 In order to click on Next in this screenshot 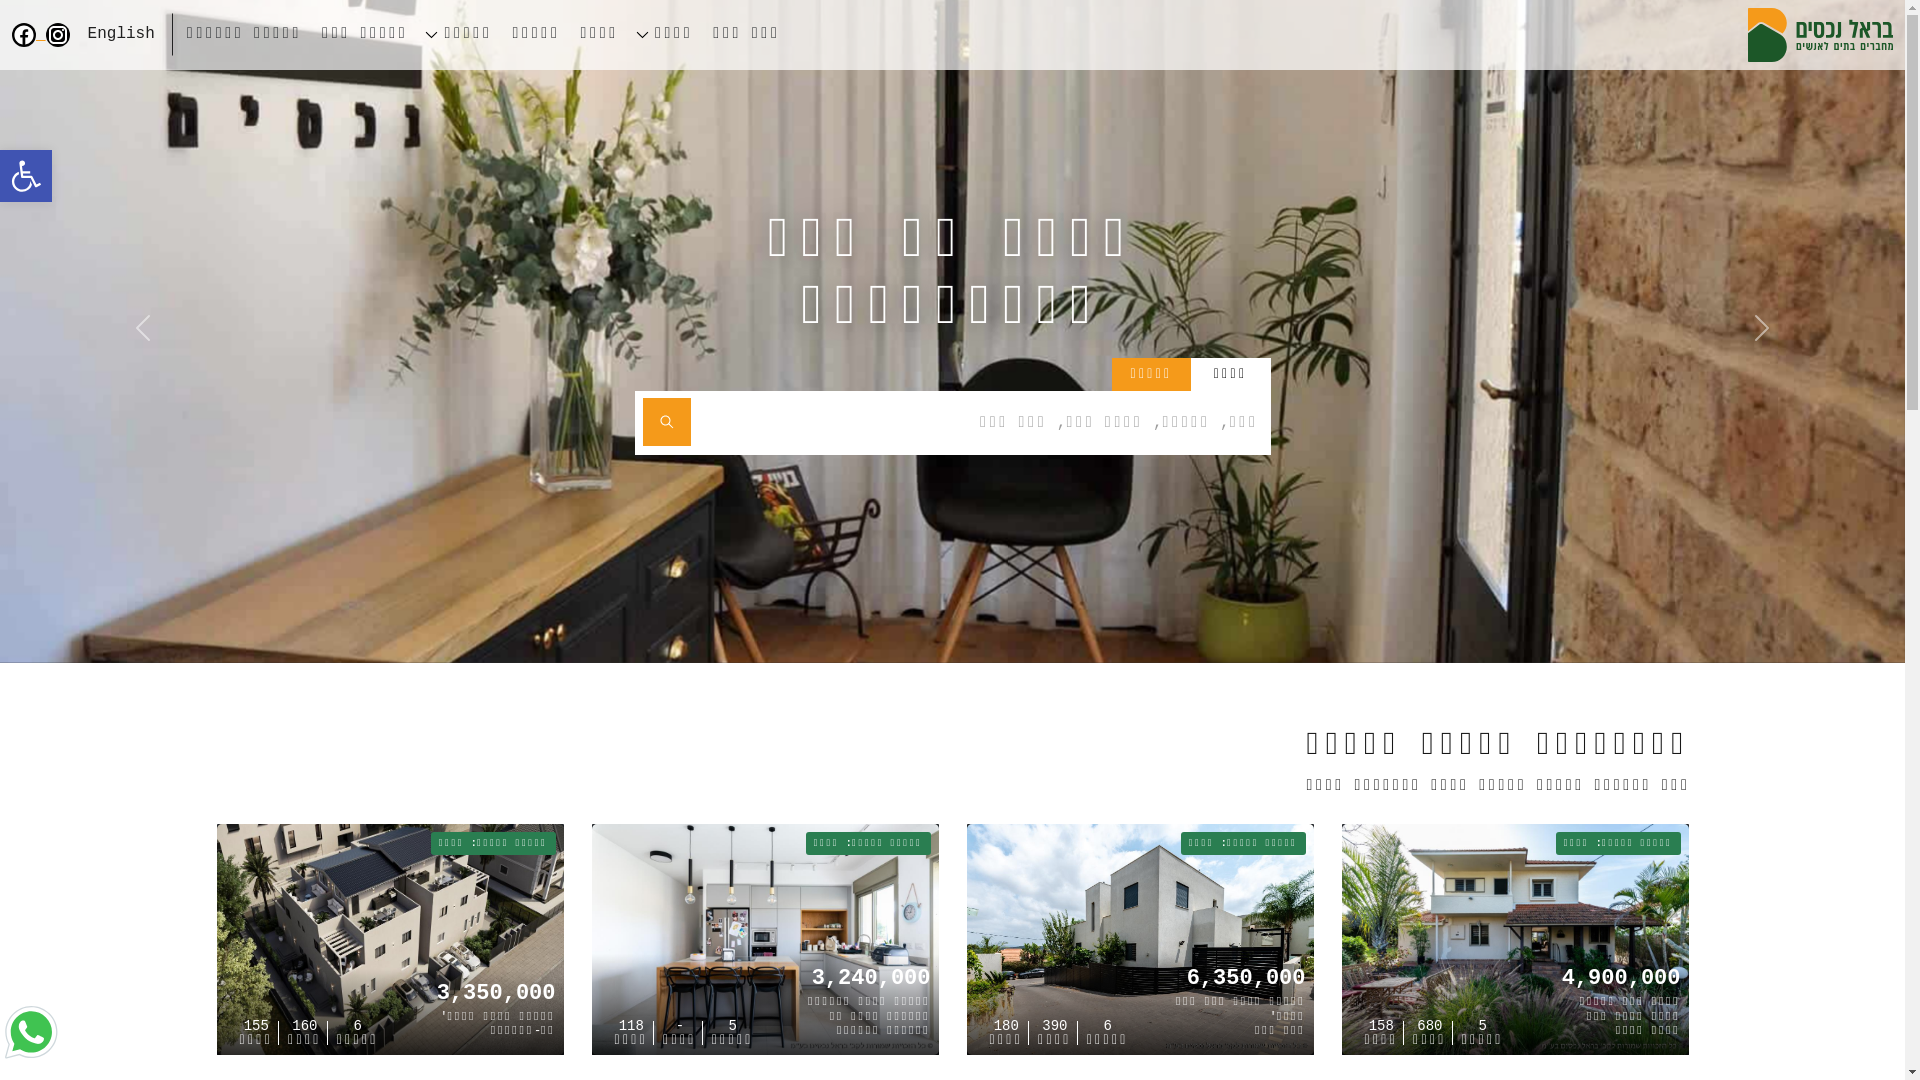, I will do `click(143, 332)`.